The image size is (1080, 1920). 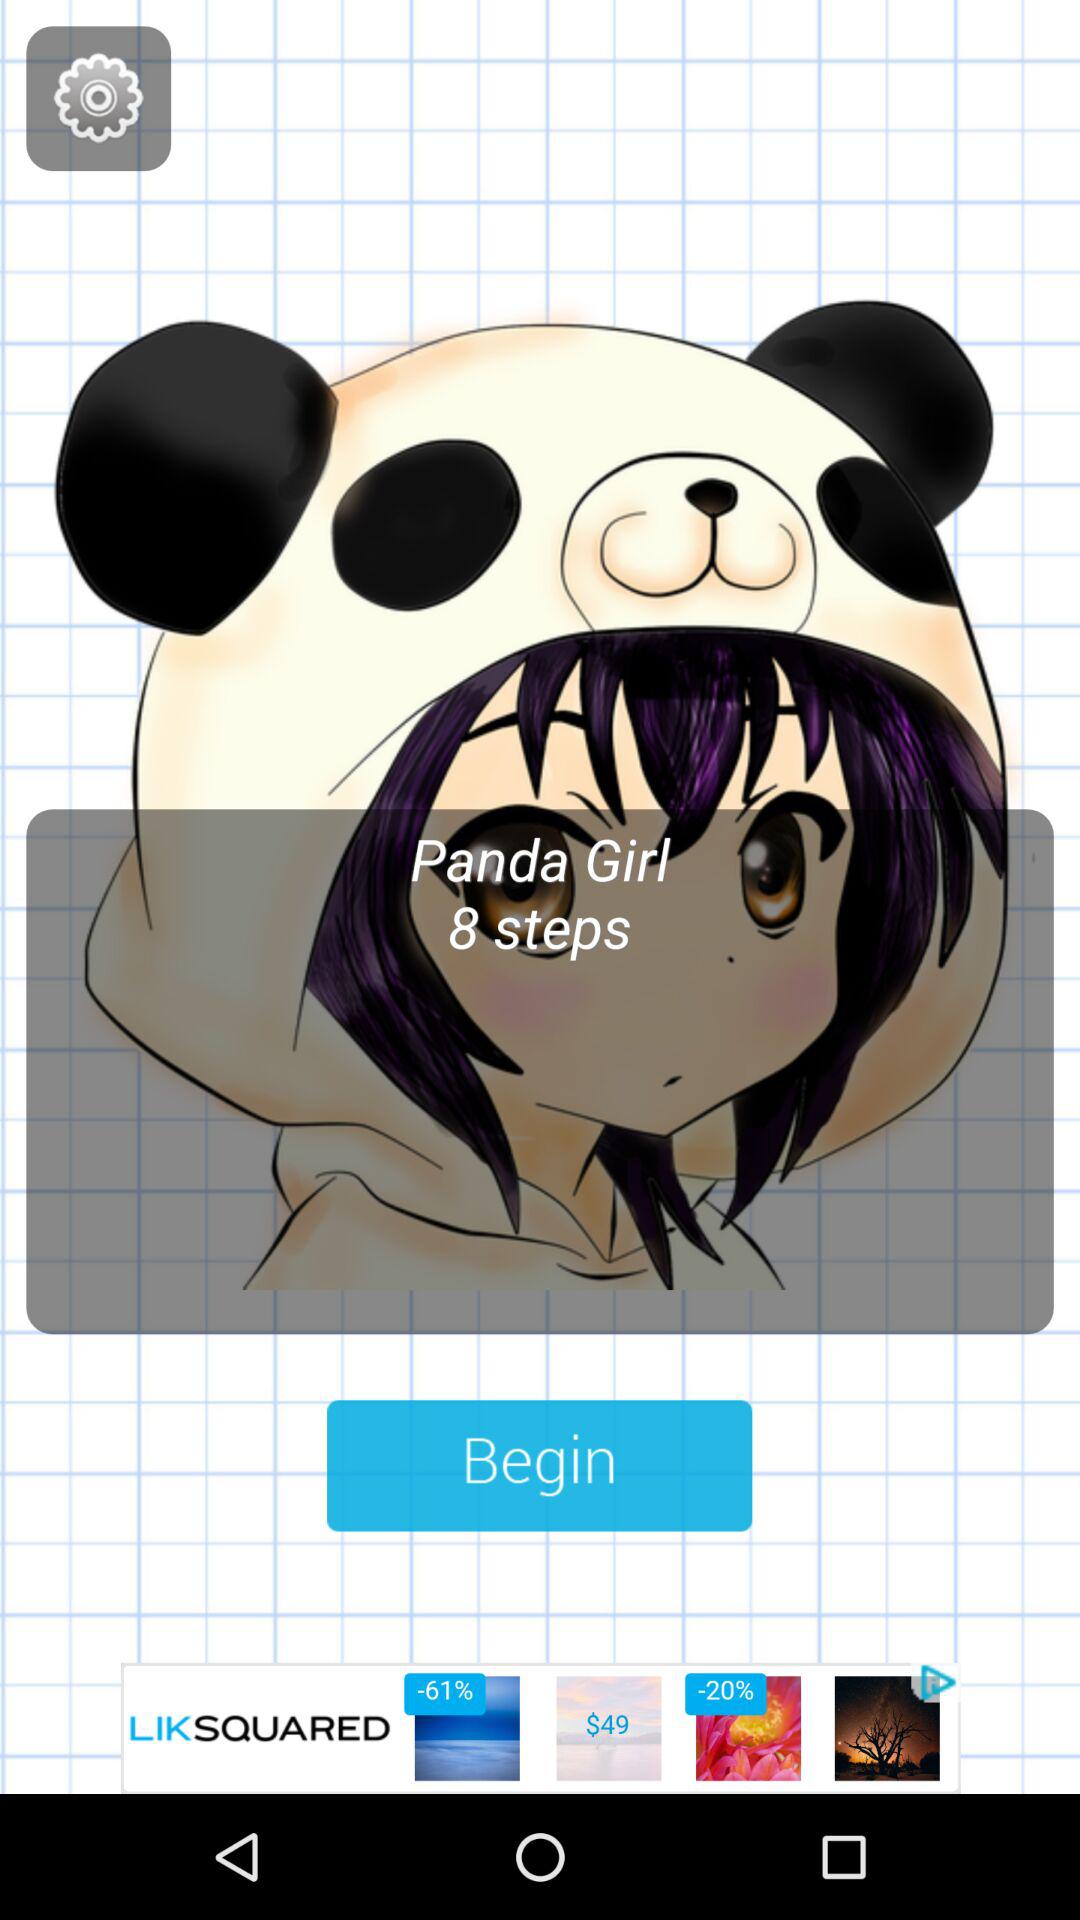 I want to click on setting the mobile, so click(x=98, y=98).